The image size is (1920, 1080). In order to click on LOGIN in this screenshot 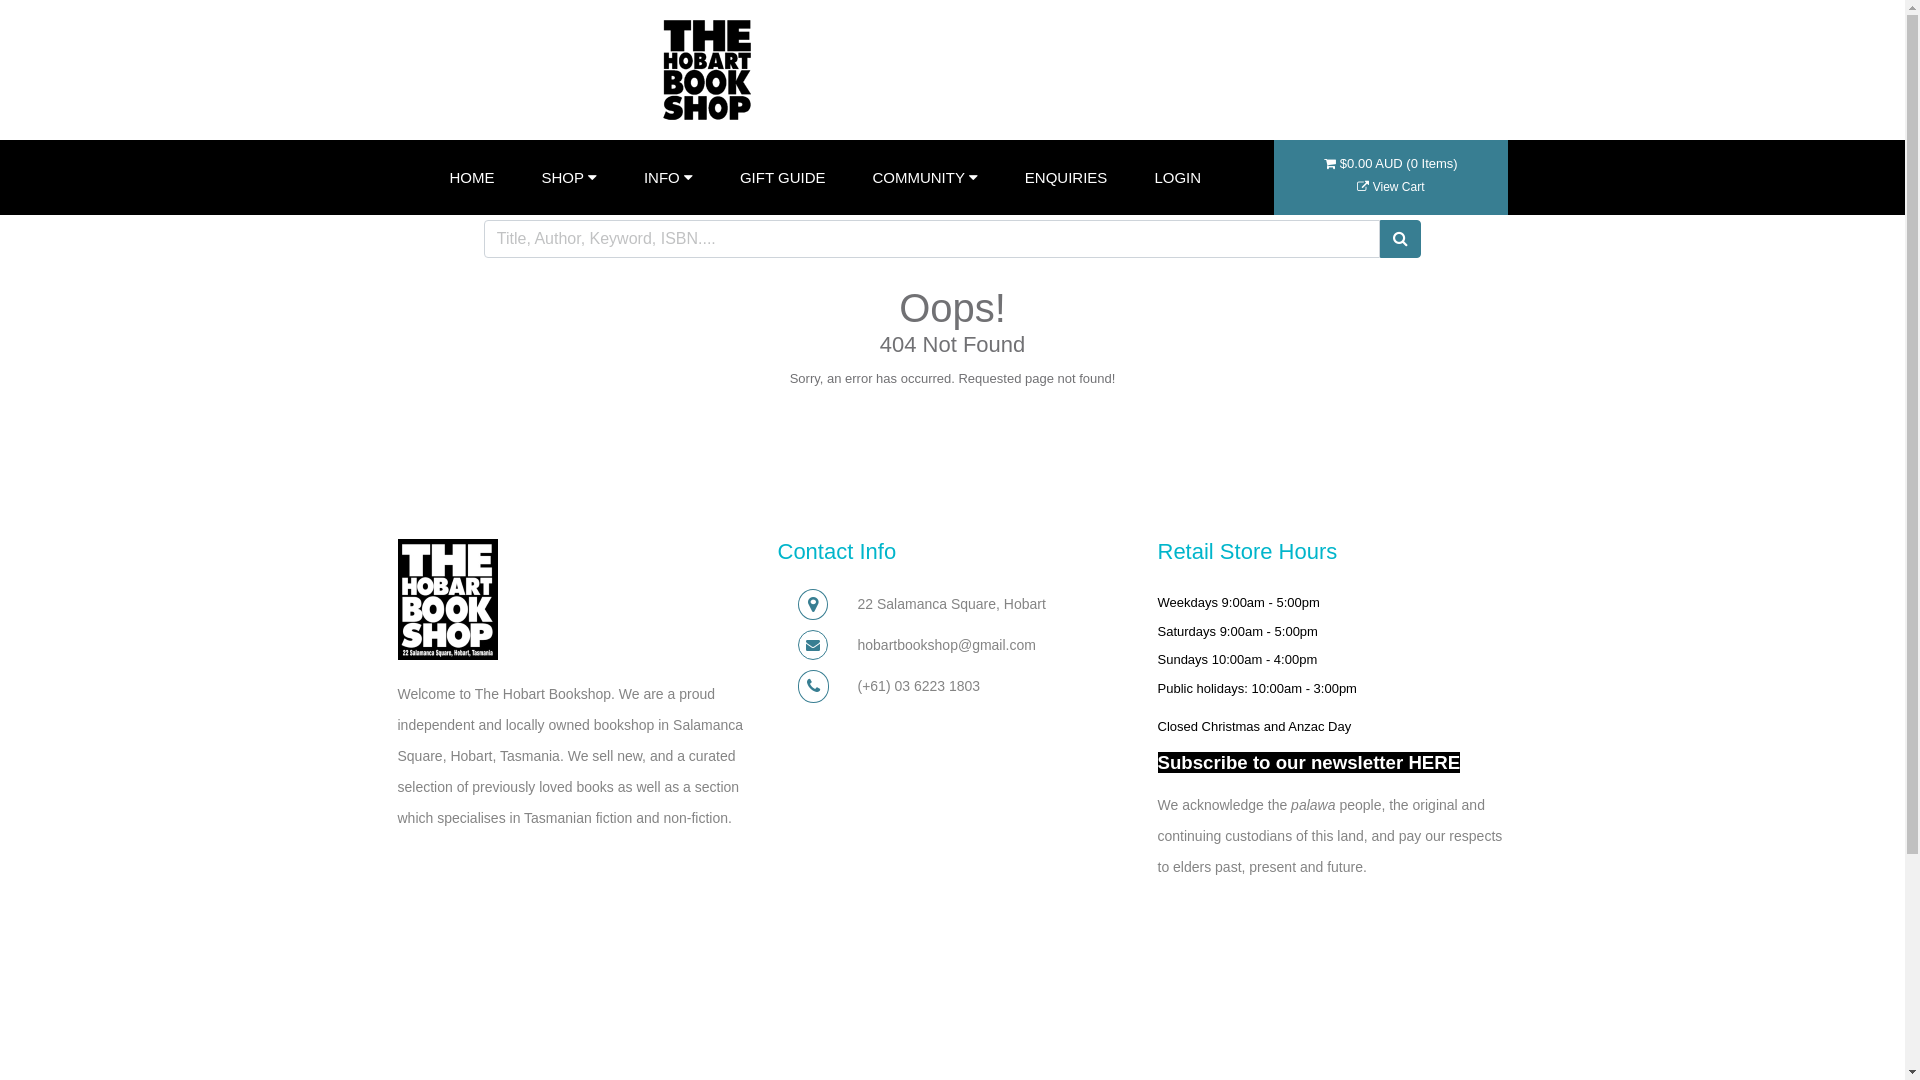, I will do `click(1178, 178)`.